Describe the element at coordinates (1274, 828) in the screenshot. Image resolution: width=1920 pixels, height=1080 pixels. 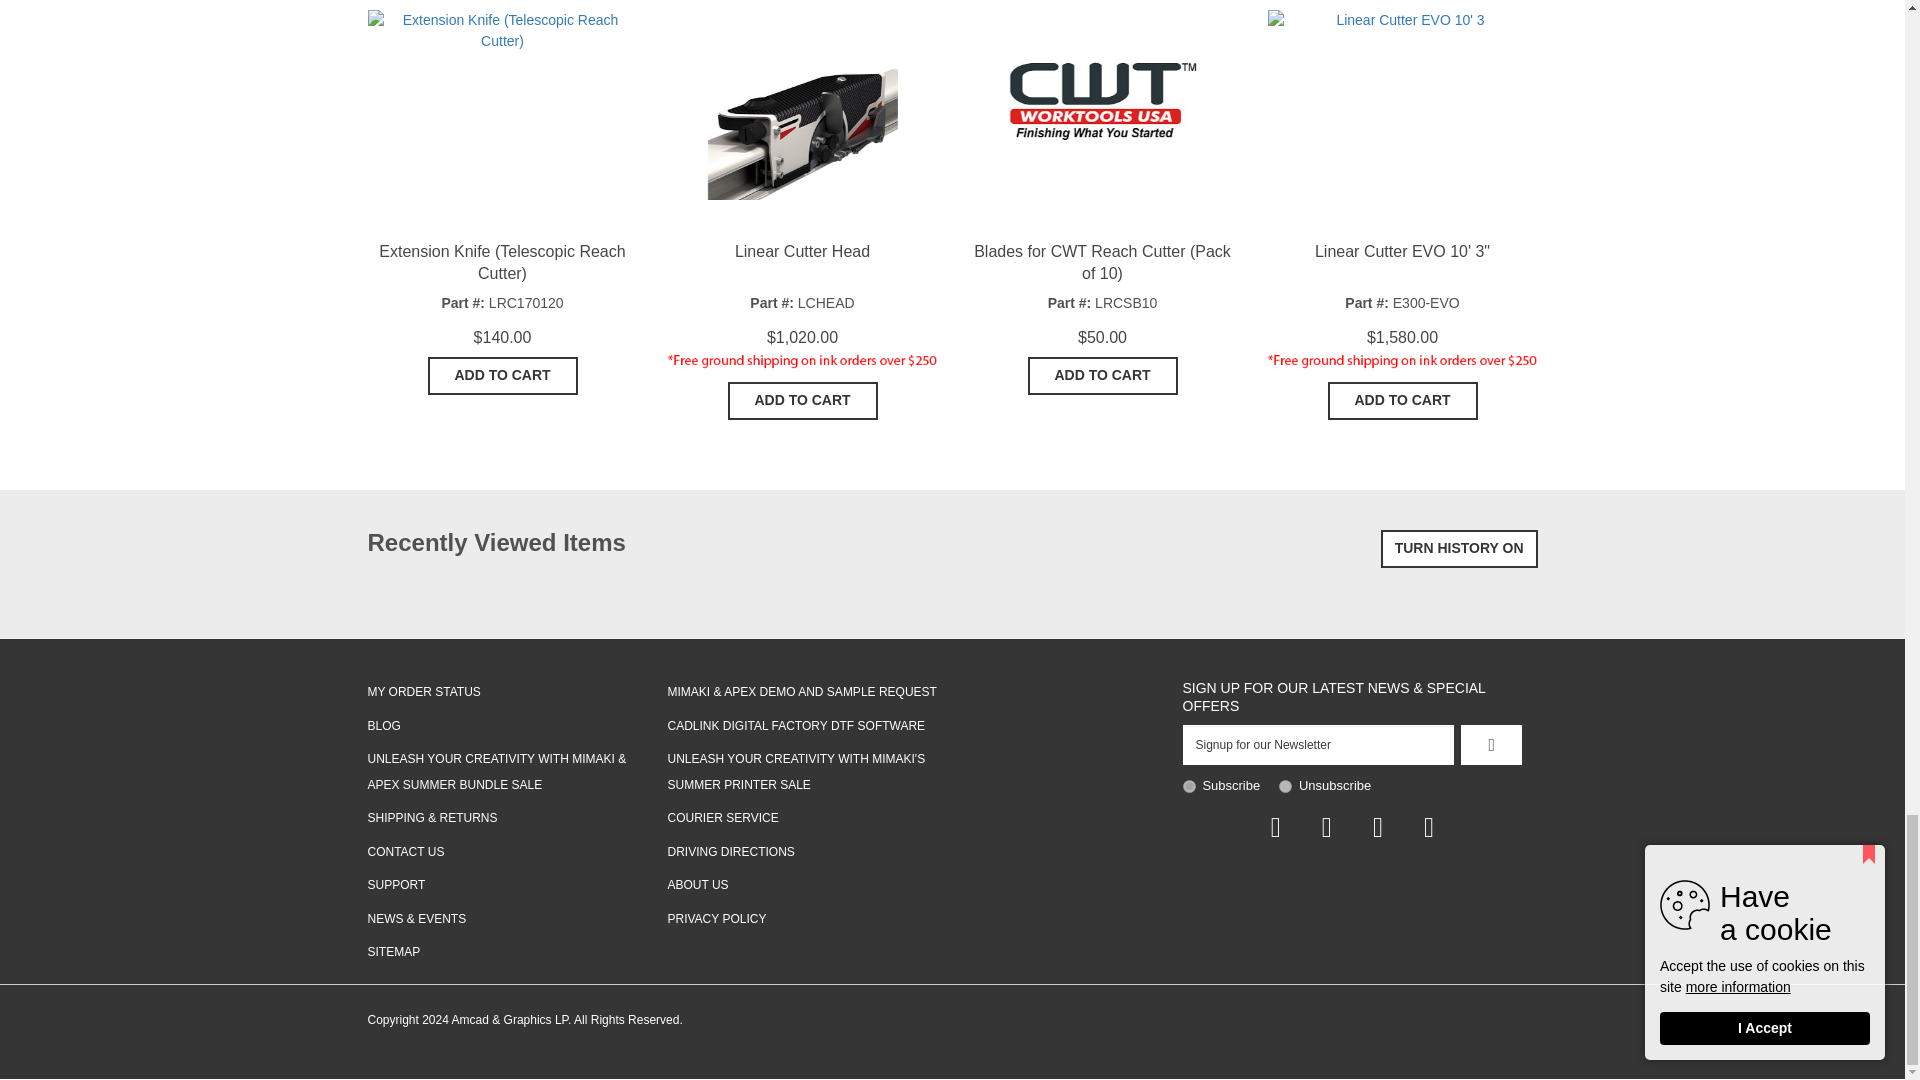
I see `Like Us on Facebook` at that location.